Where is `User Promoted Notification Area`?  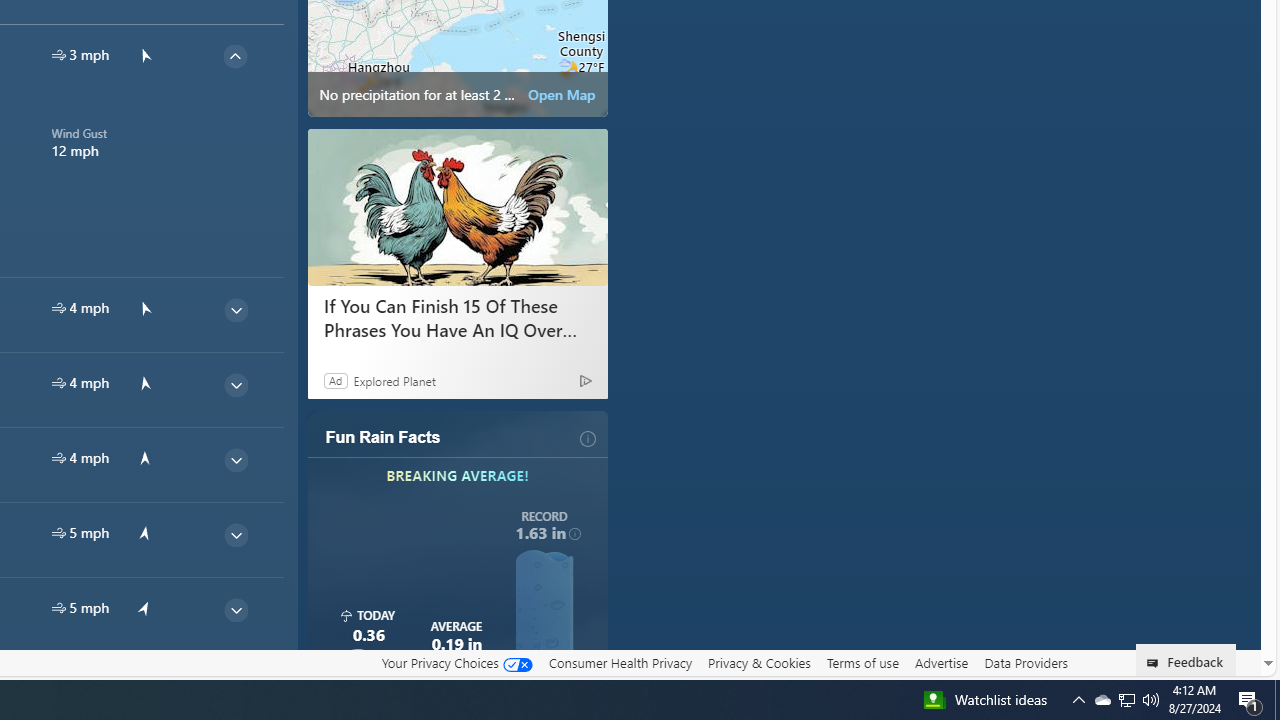 User Promoted Notification Area is located at coordinates (1078, 700).